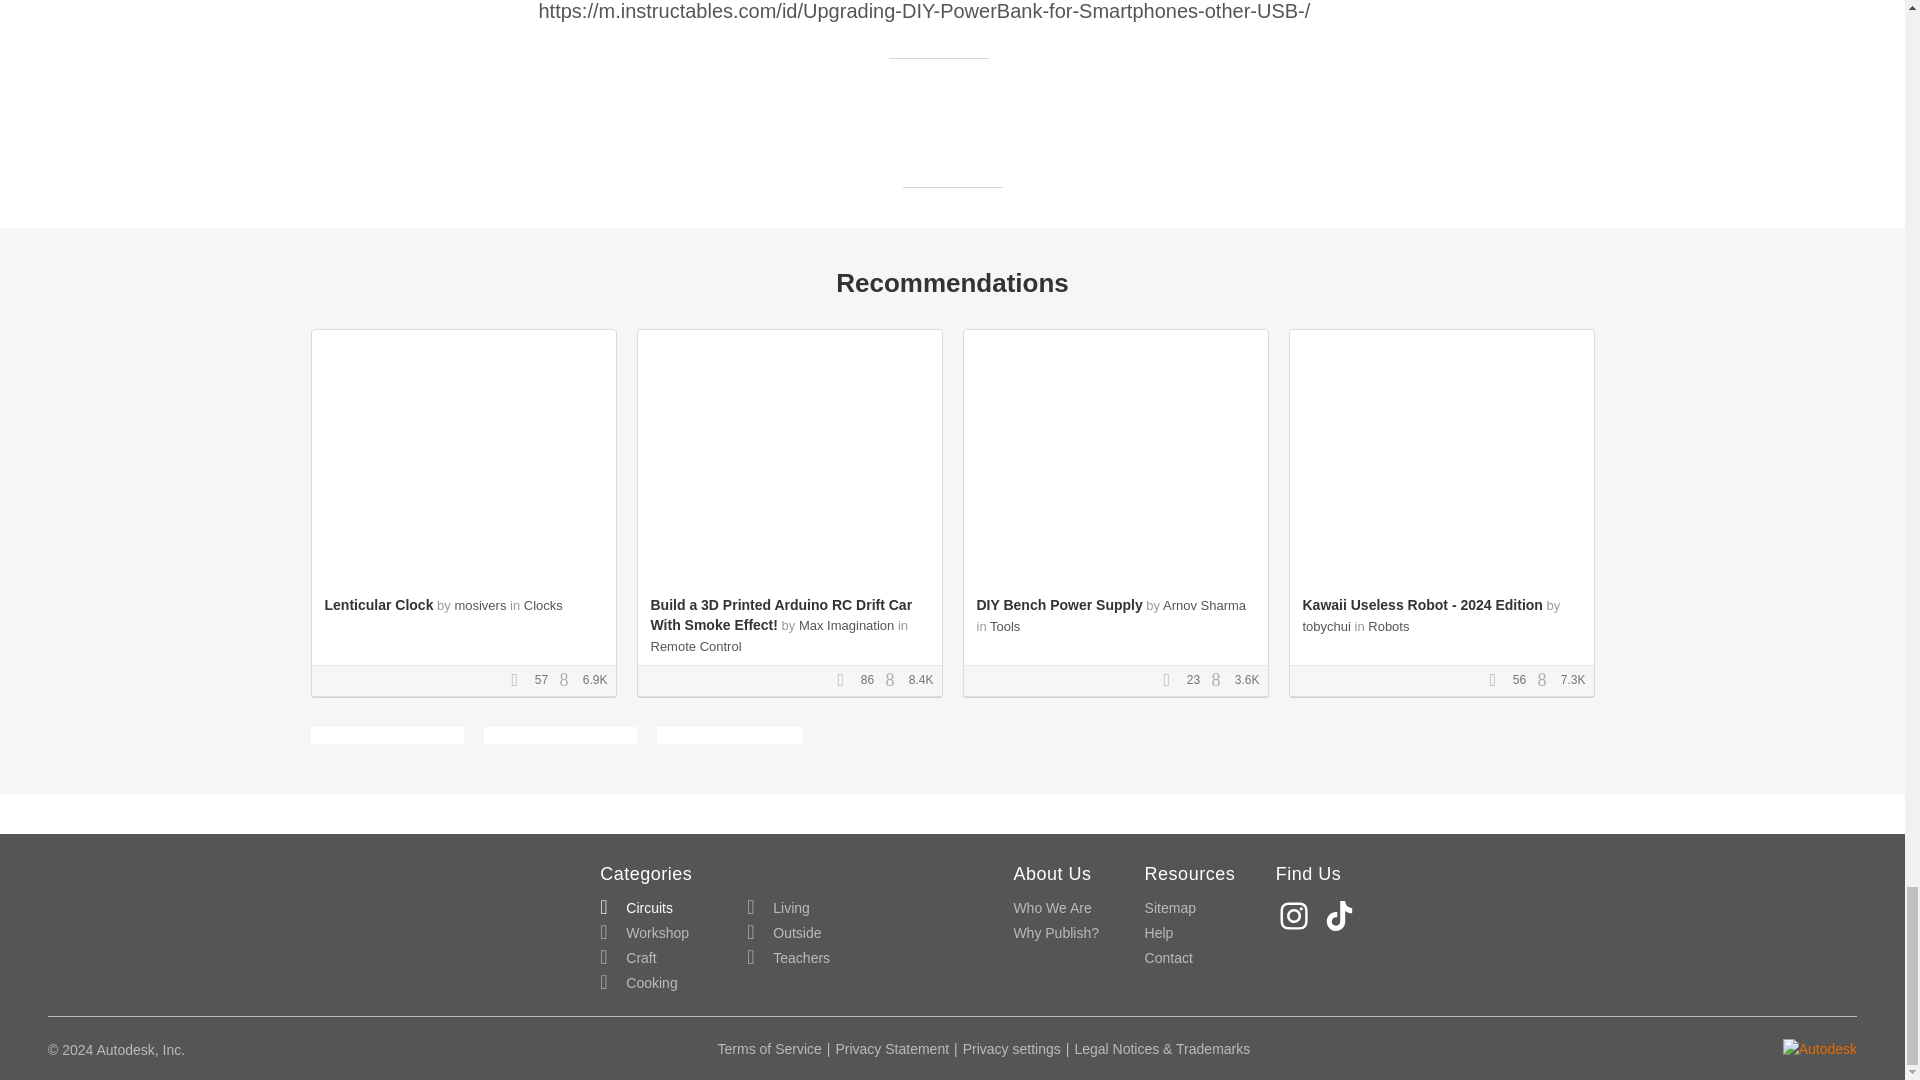  What do you see at coordinates (1004, 626) in the screenshot?
I see `Tools` at bounding box center [1004, 626].